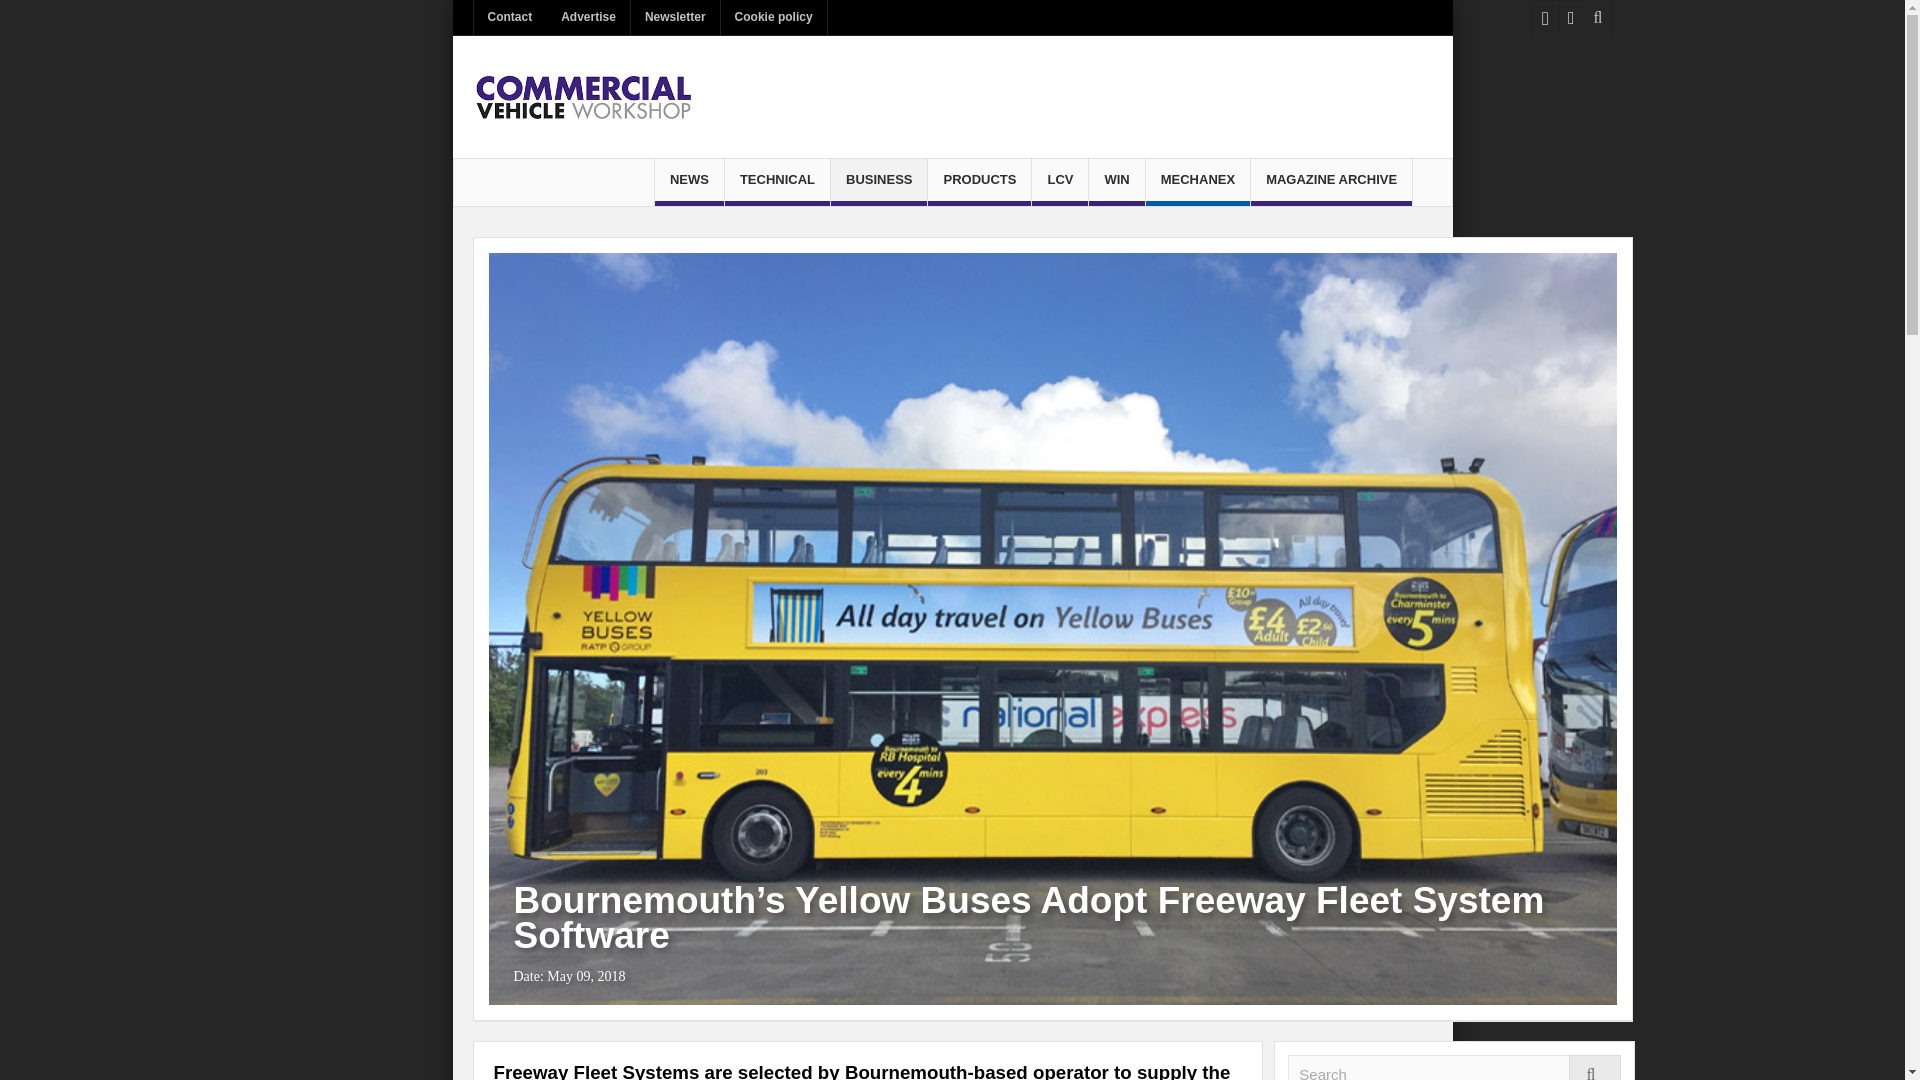 This screenshot has height=1080, width=1920. What do you see at coordinates (582, 96) in the screenshot?
I see `cvw` at bounding box center [582, 96].